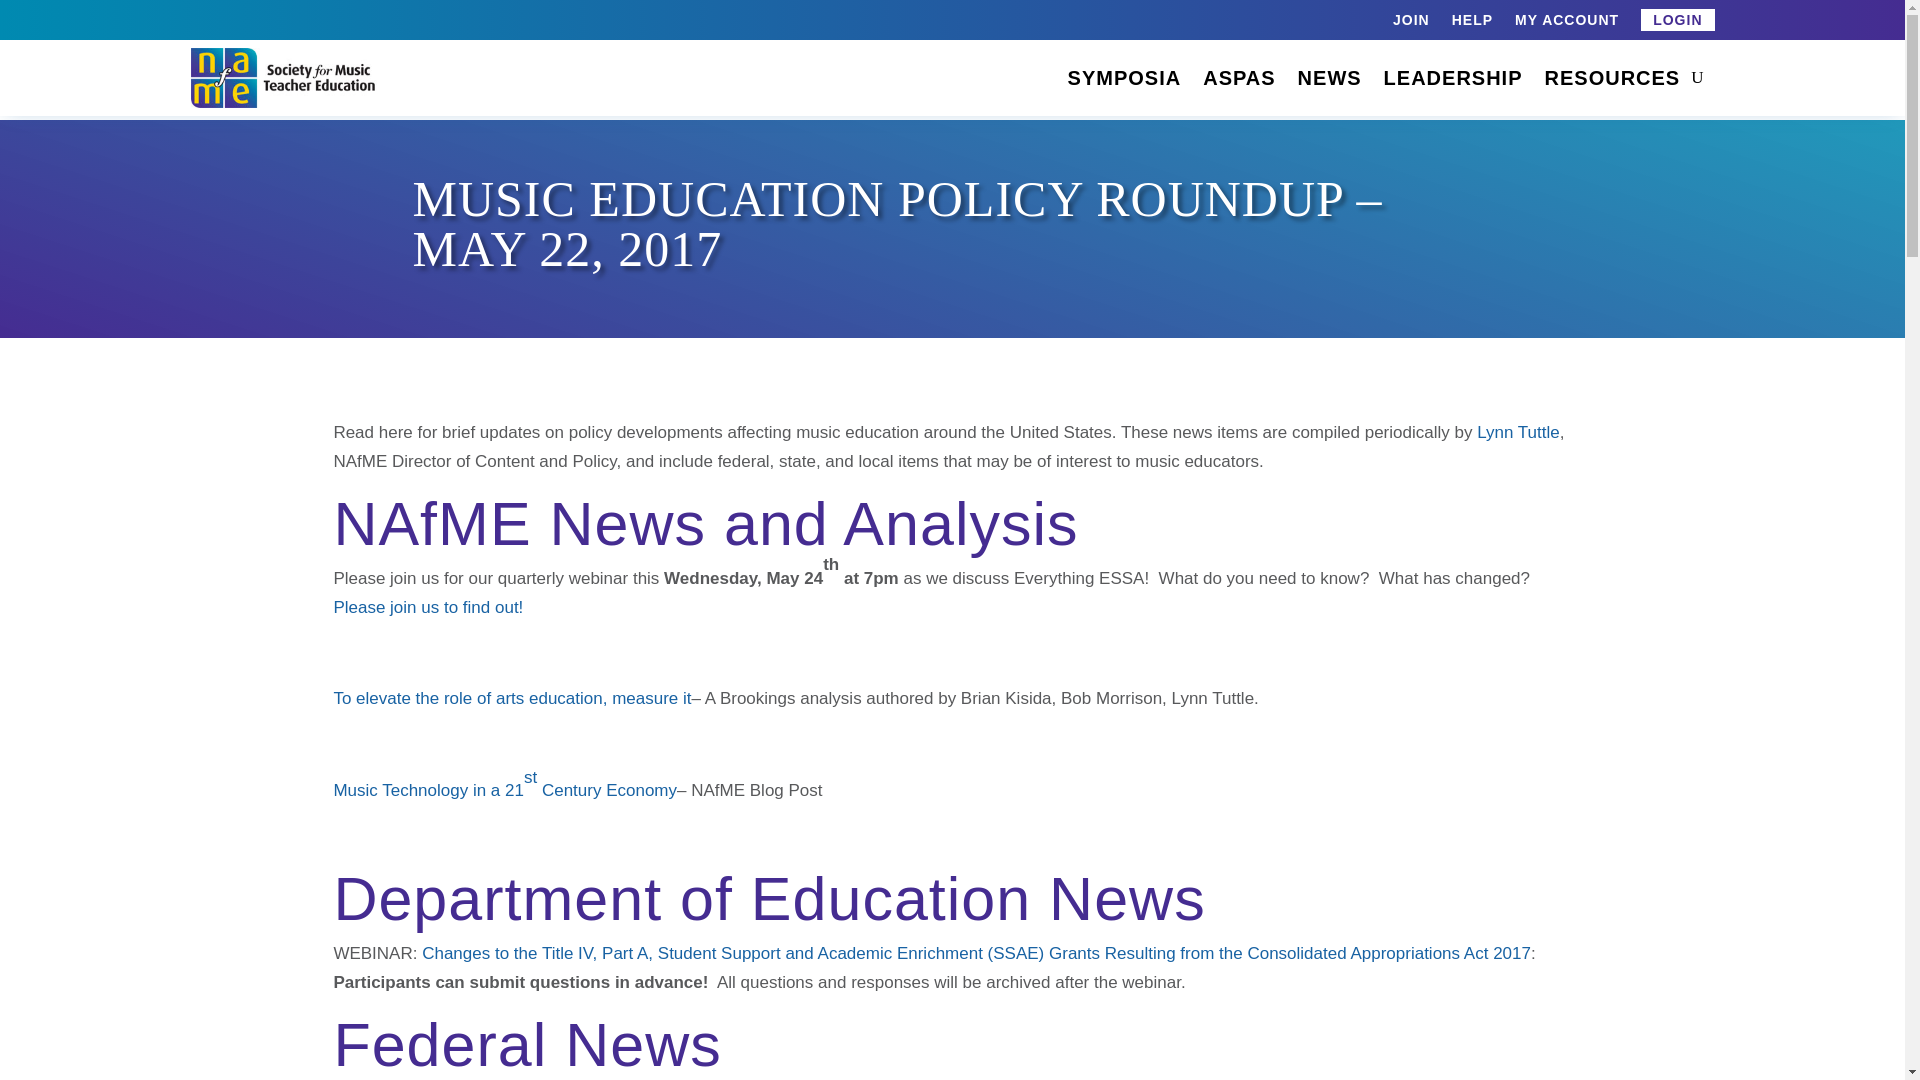 The height and width of the screenshot is (1080, 1920). What do you see at coordinates (1124, 77) in the screenshot?
I see `SYMPOSIA` at bounding box center [1124, 77].